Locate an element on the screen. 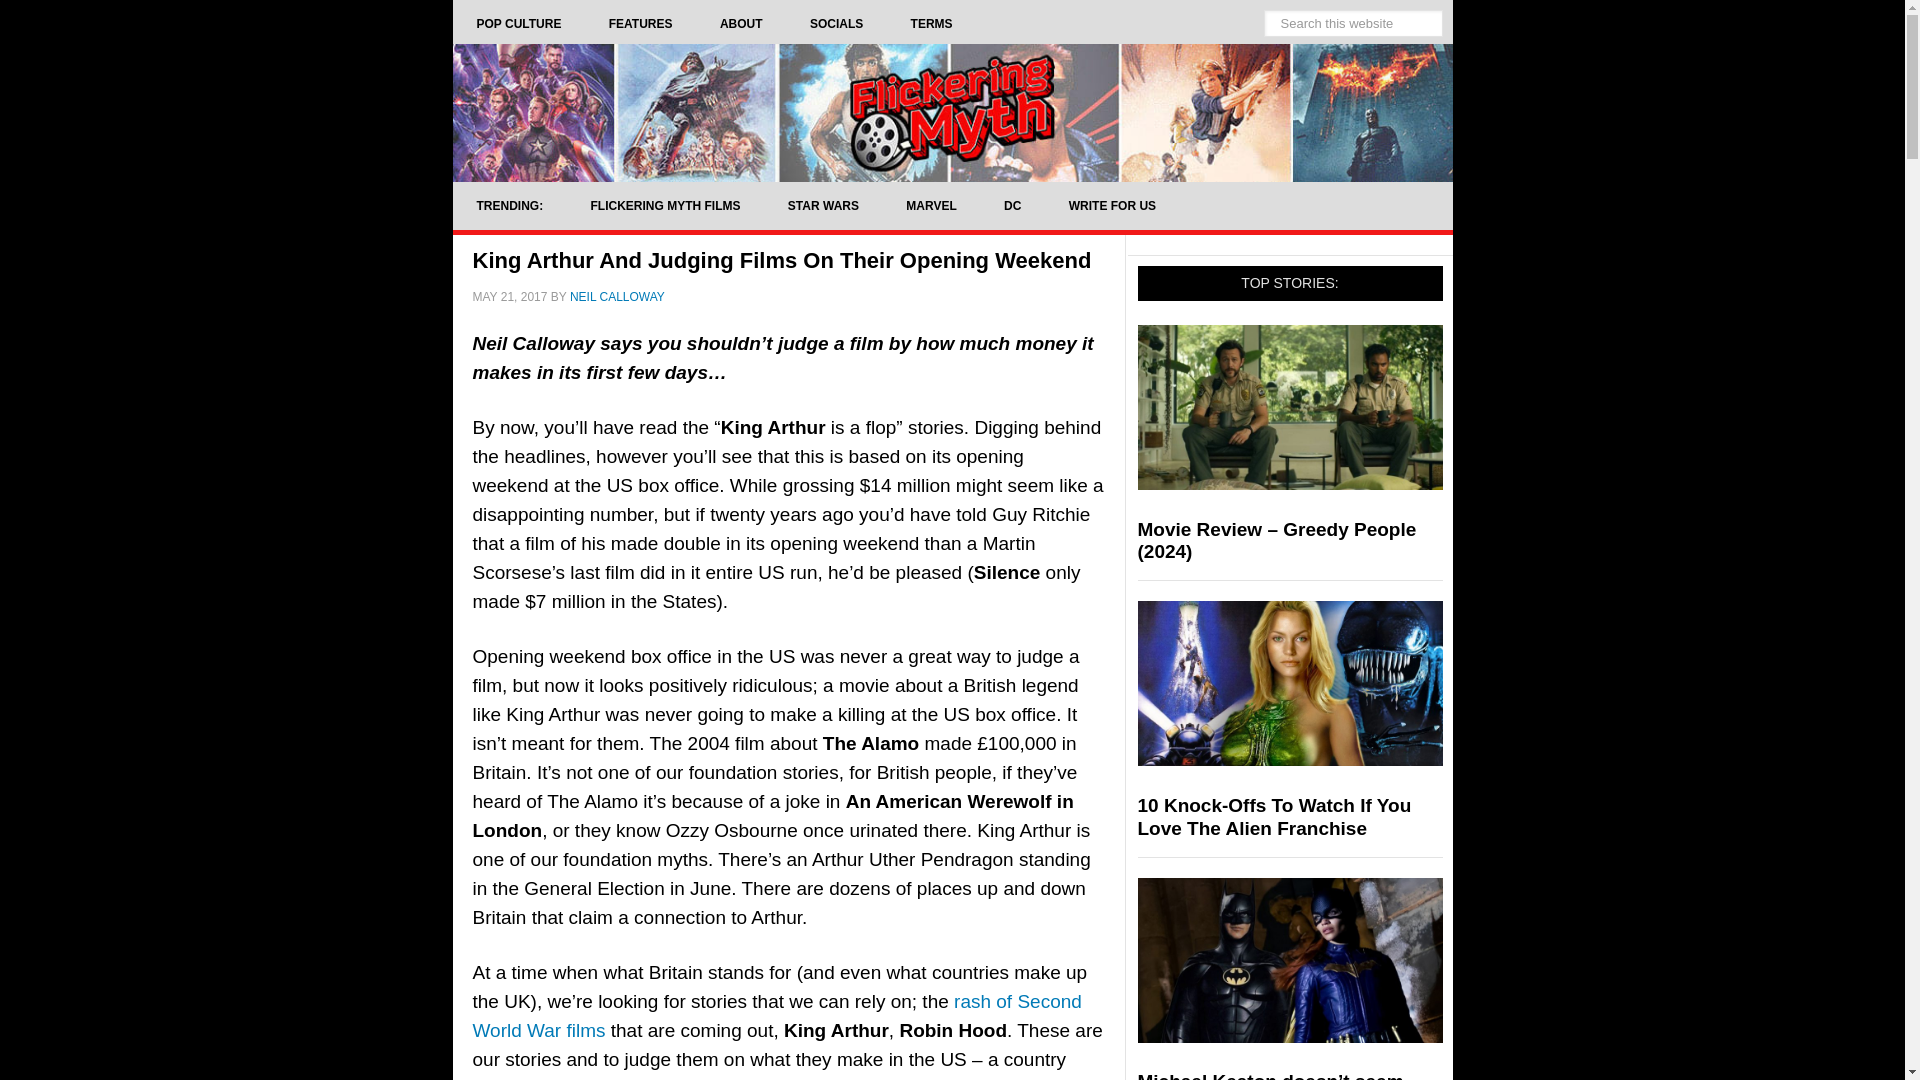 This screenshot has width=1920, height=1080. FLICKERING MYTH is located at coordinates (951, 112).